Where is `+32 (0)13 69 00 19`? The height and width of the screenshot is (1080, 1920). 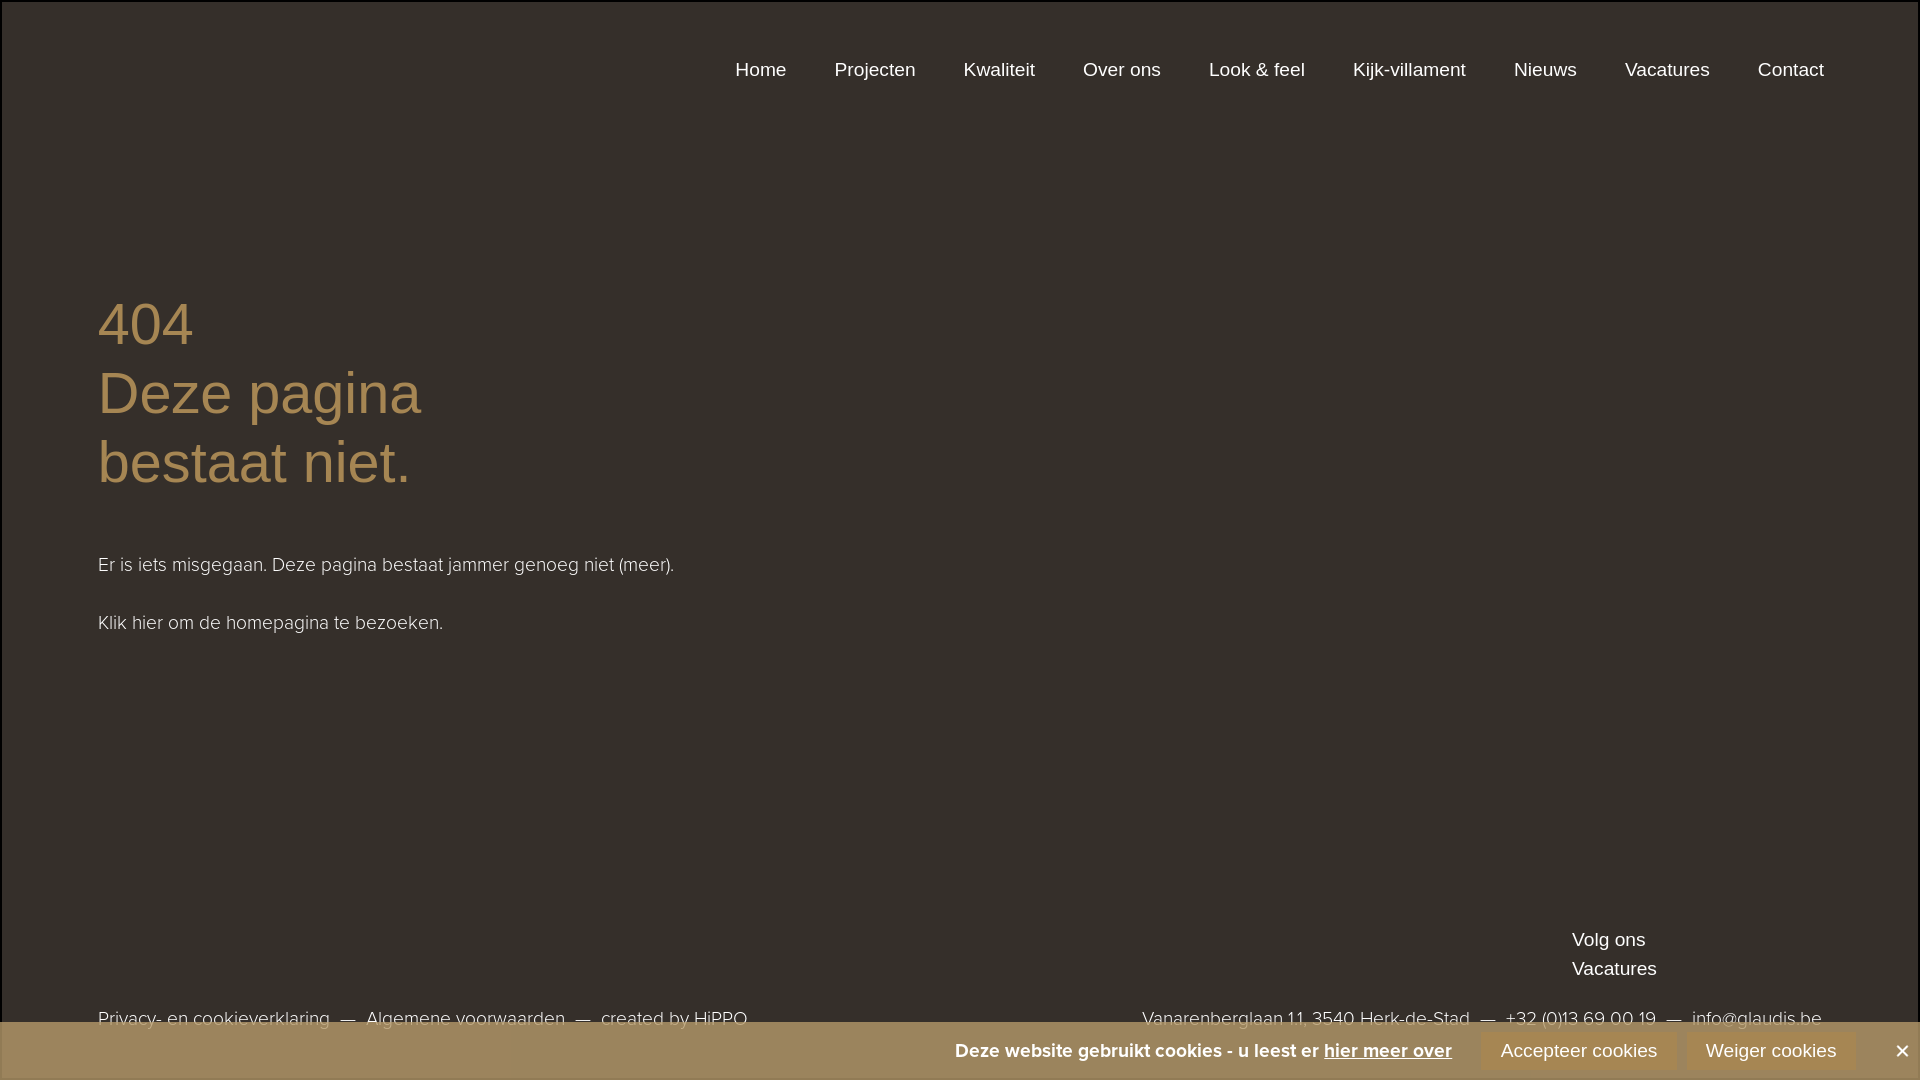
+32 (0)13 69 00 19 is located at coordinates (1581, 1019).